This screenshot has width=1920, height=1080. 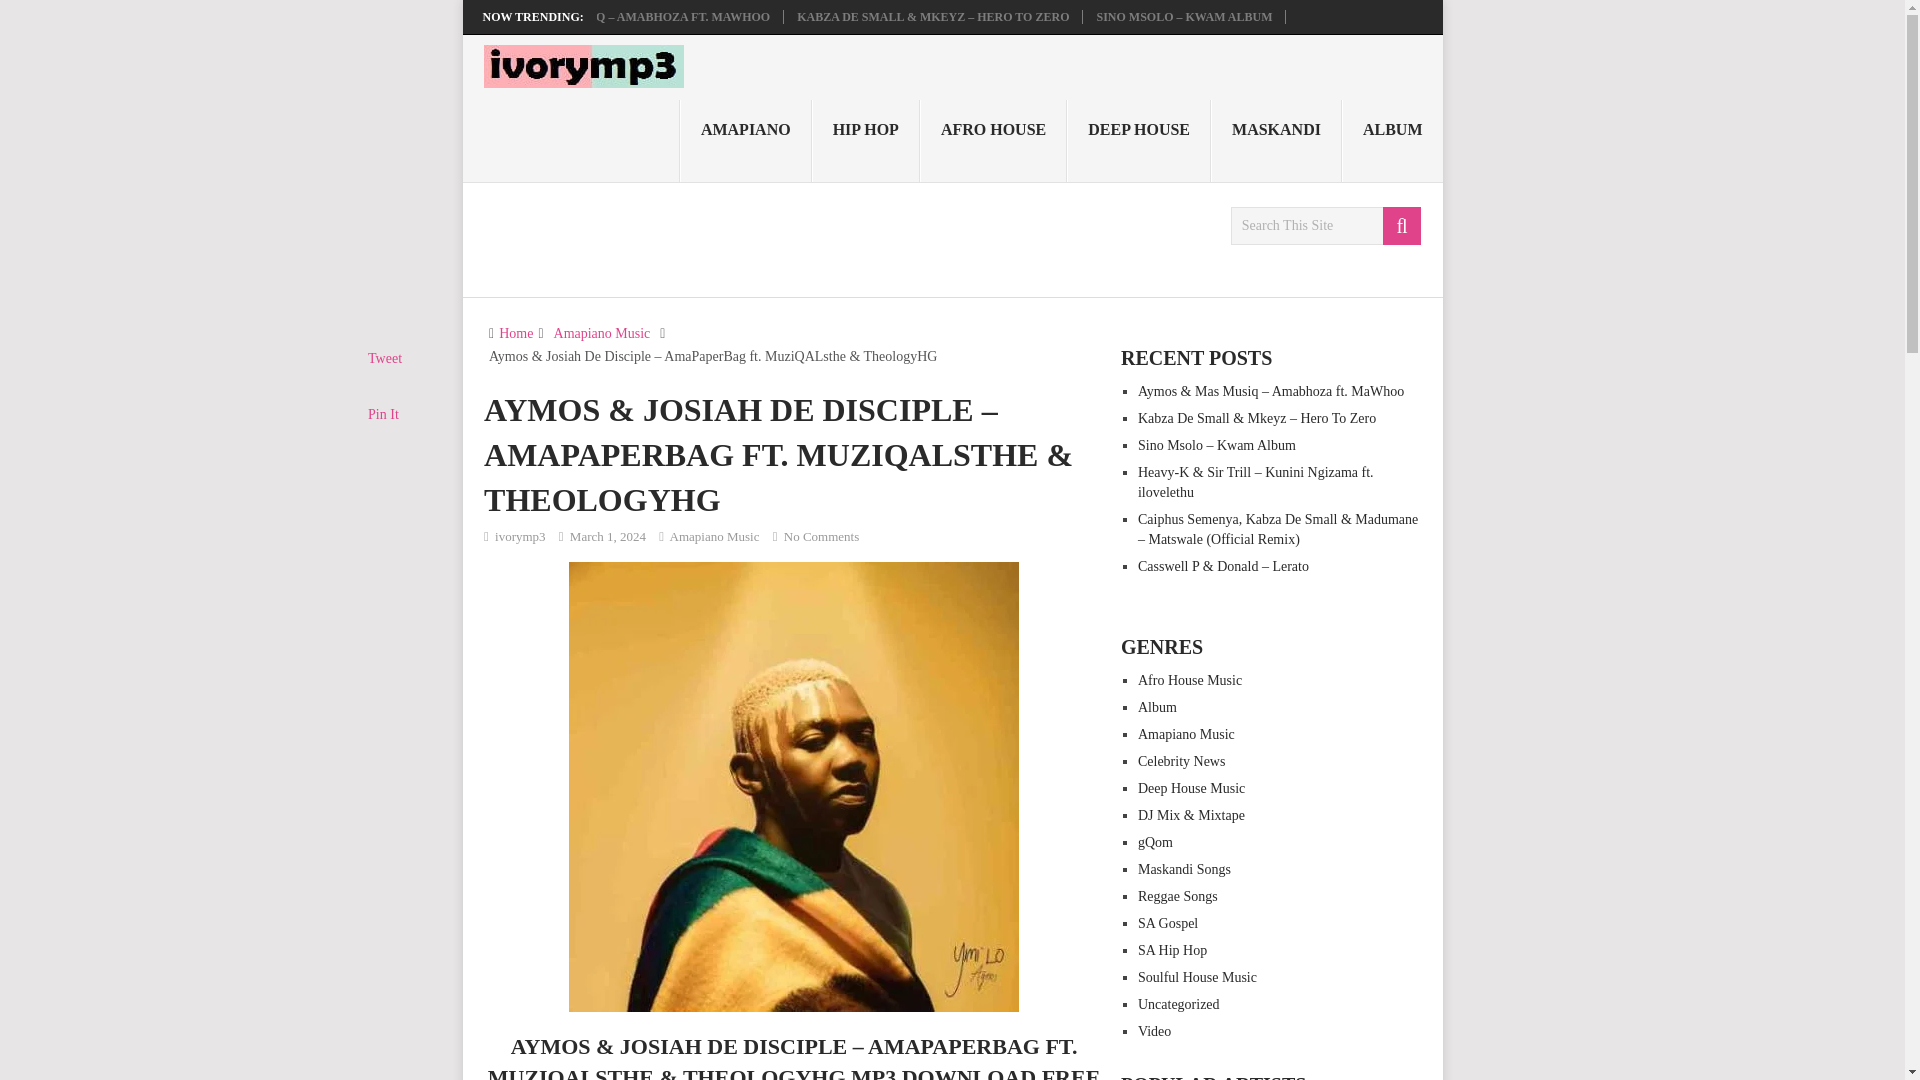 What do you see at coordinates (602, 334) in the screenshot?
I see `Amapiano Music` at bounding box center [602, 334].